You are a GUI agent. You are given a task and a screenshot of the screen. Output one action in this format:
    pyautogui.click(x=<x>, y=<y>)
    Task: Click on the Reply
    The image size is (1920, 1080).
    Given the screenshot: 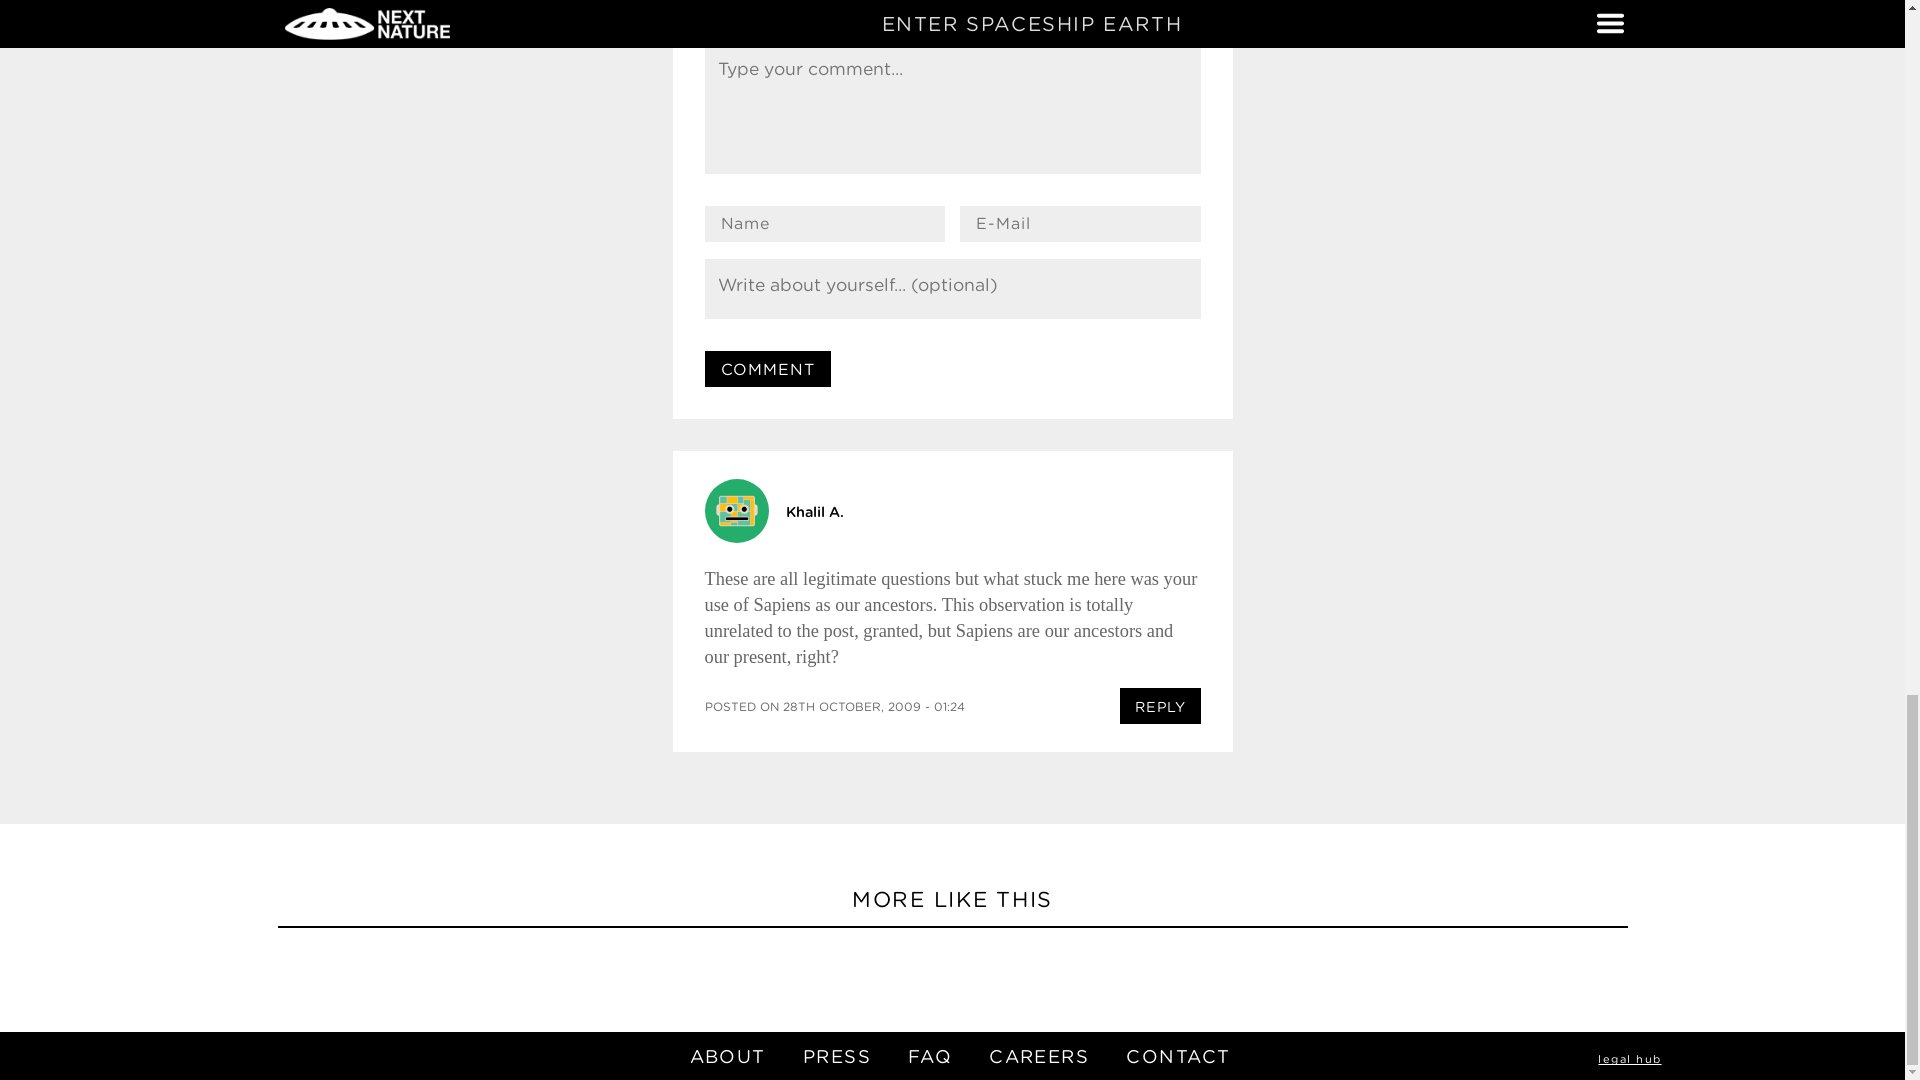 What is the action you would take?
    pyautogui.click(x=1160, y=705)
    